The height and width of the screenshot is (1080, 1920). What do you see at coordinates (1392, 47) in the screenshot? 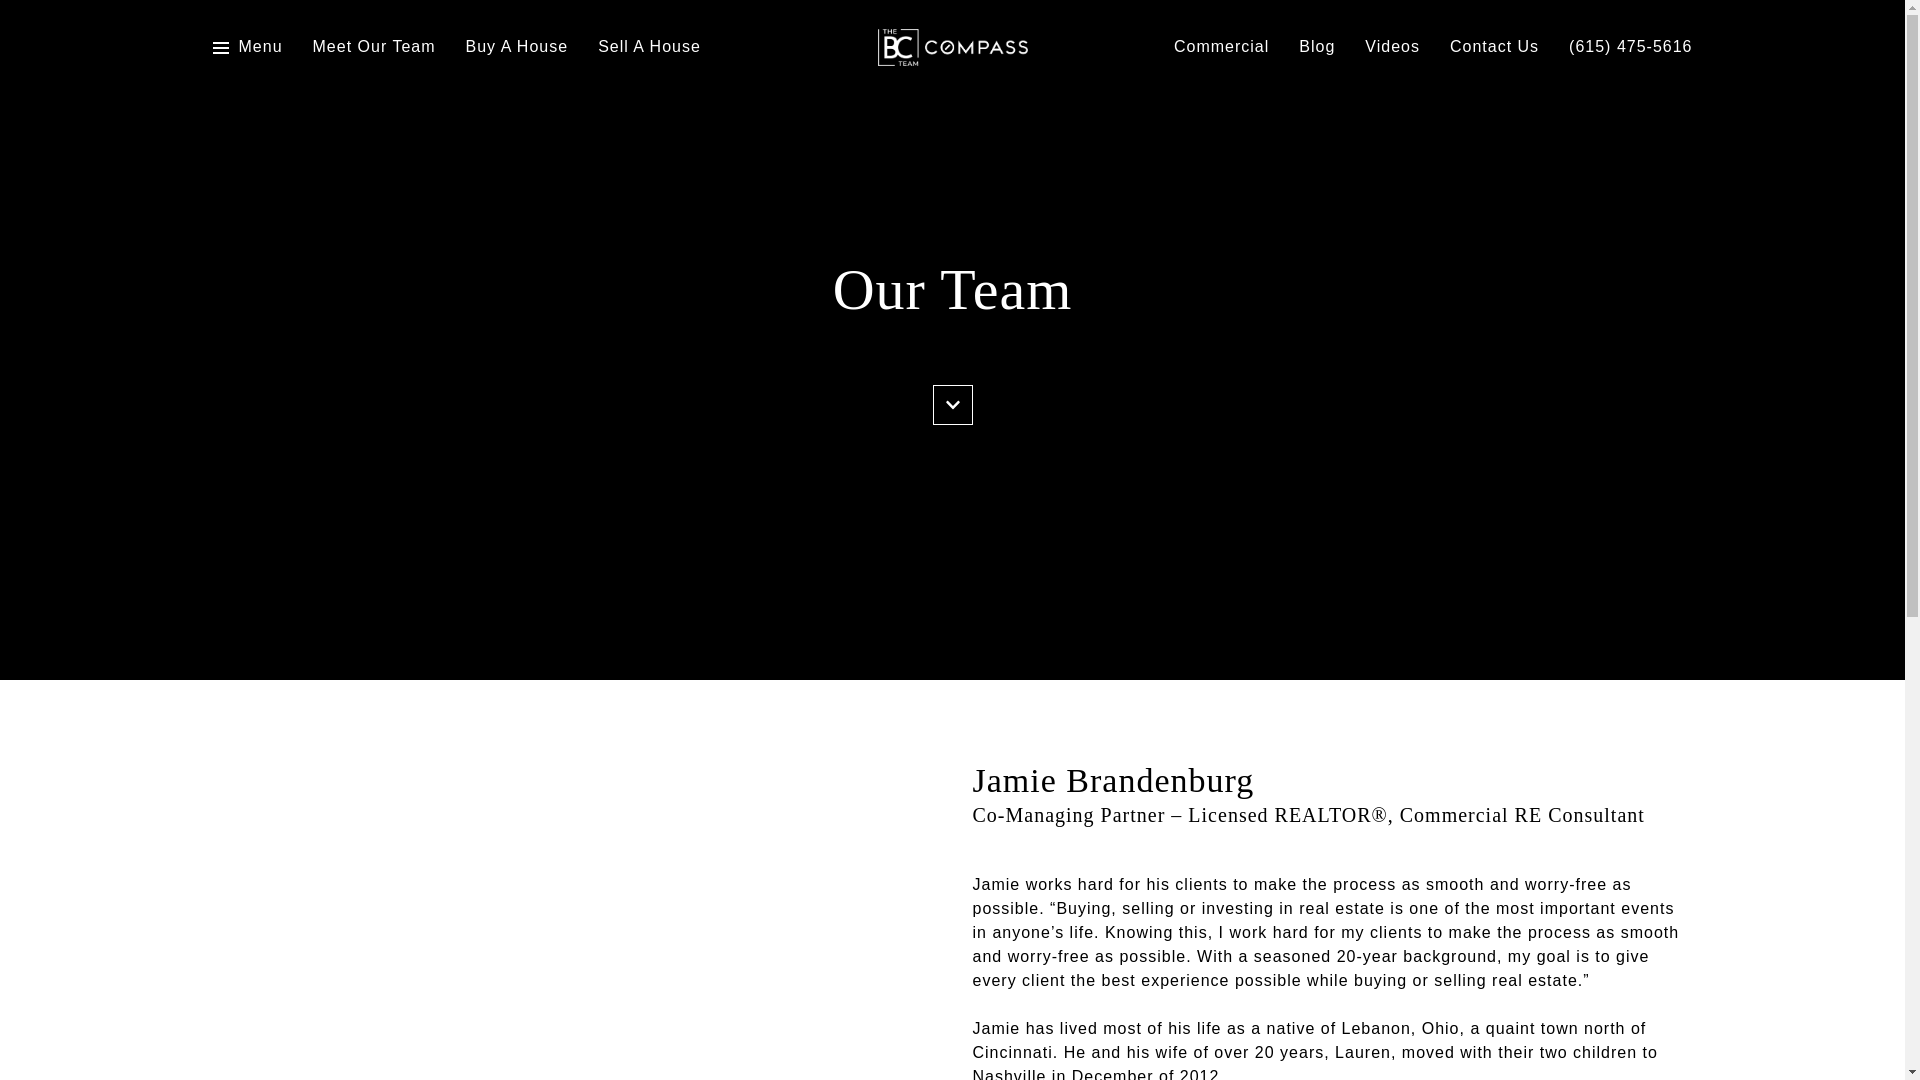
I see `Videos` at bounding box center [1392, 47].